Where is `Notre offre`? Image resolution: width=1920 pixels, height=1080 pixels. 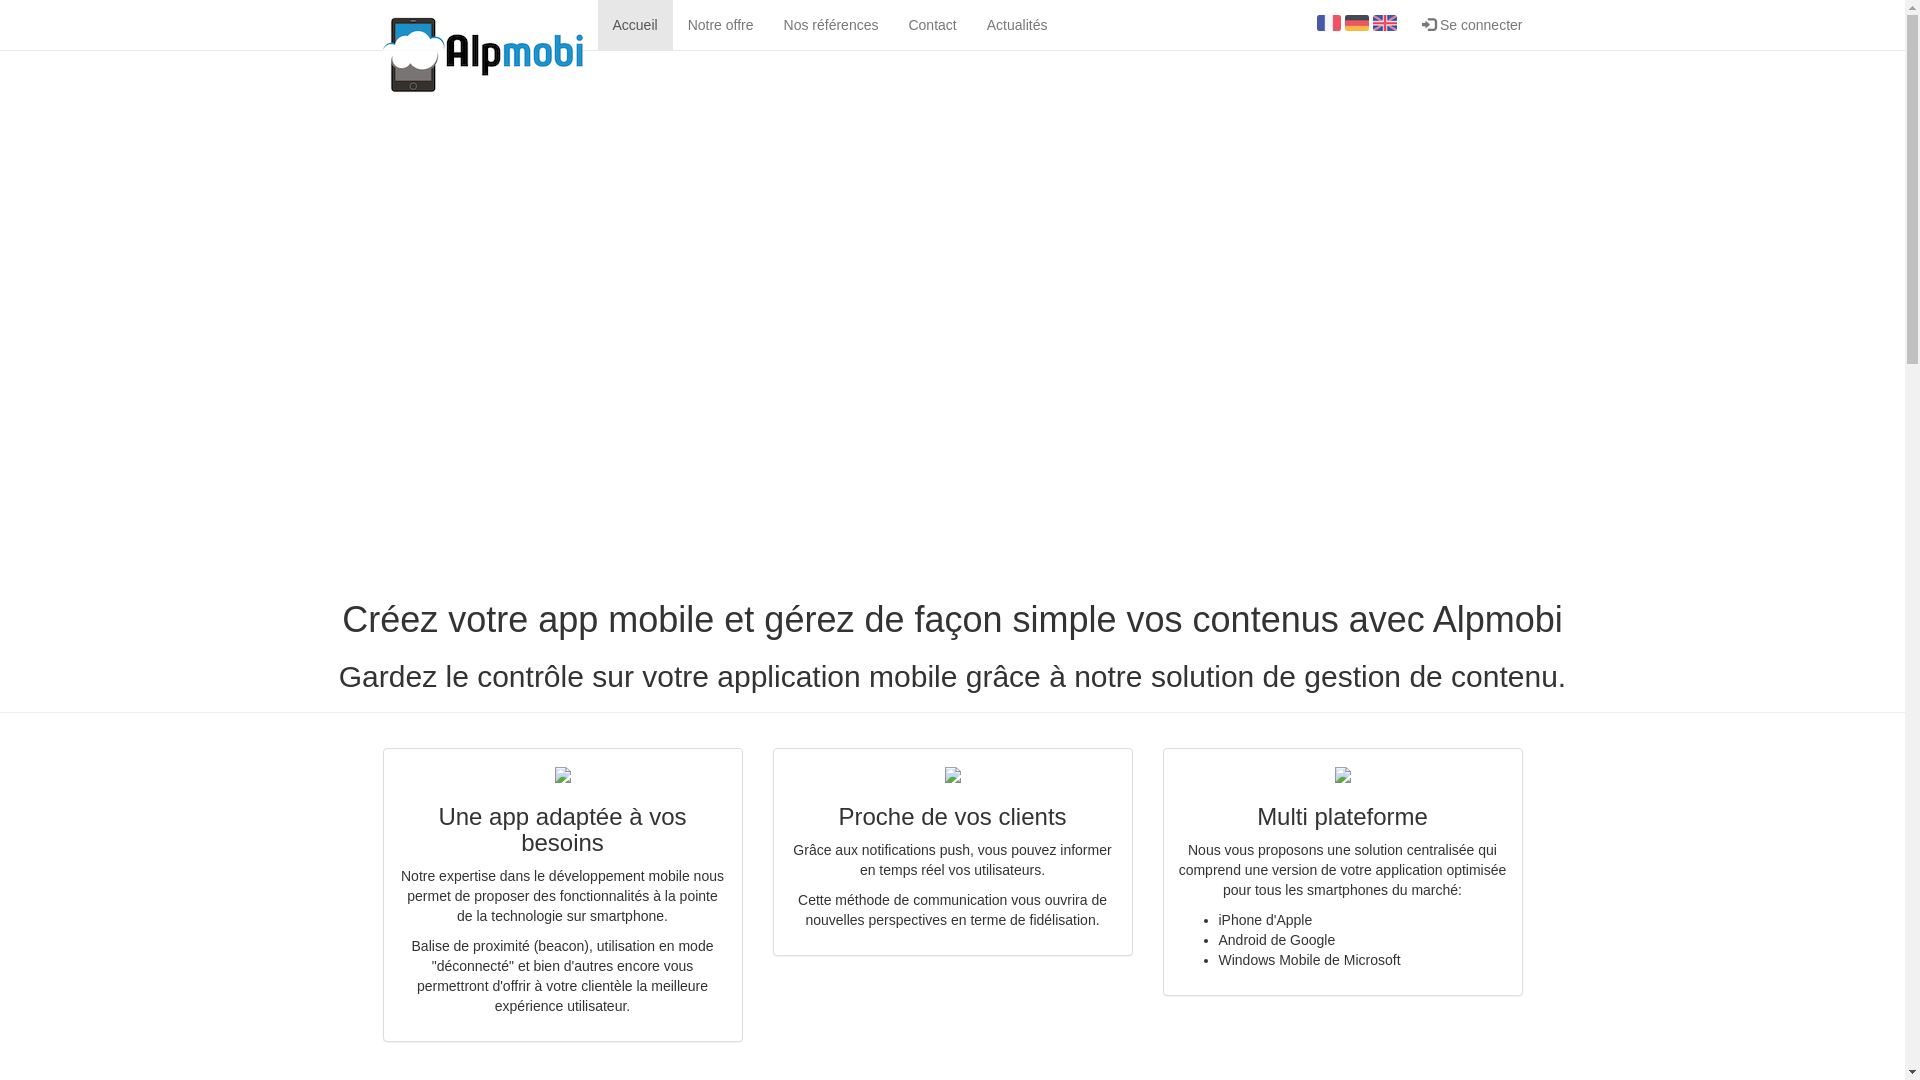 Notre offre is located at coordinates (721, 25).